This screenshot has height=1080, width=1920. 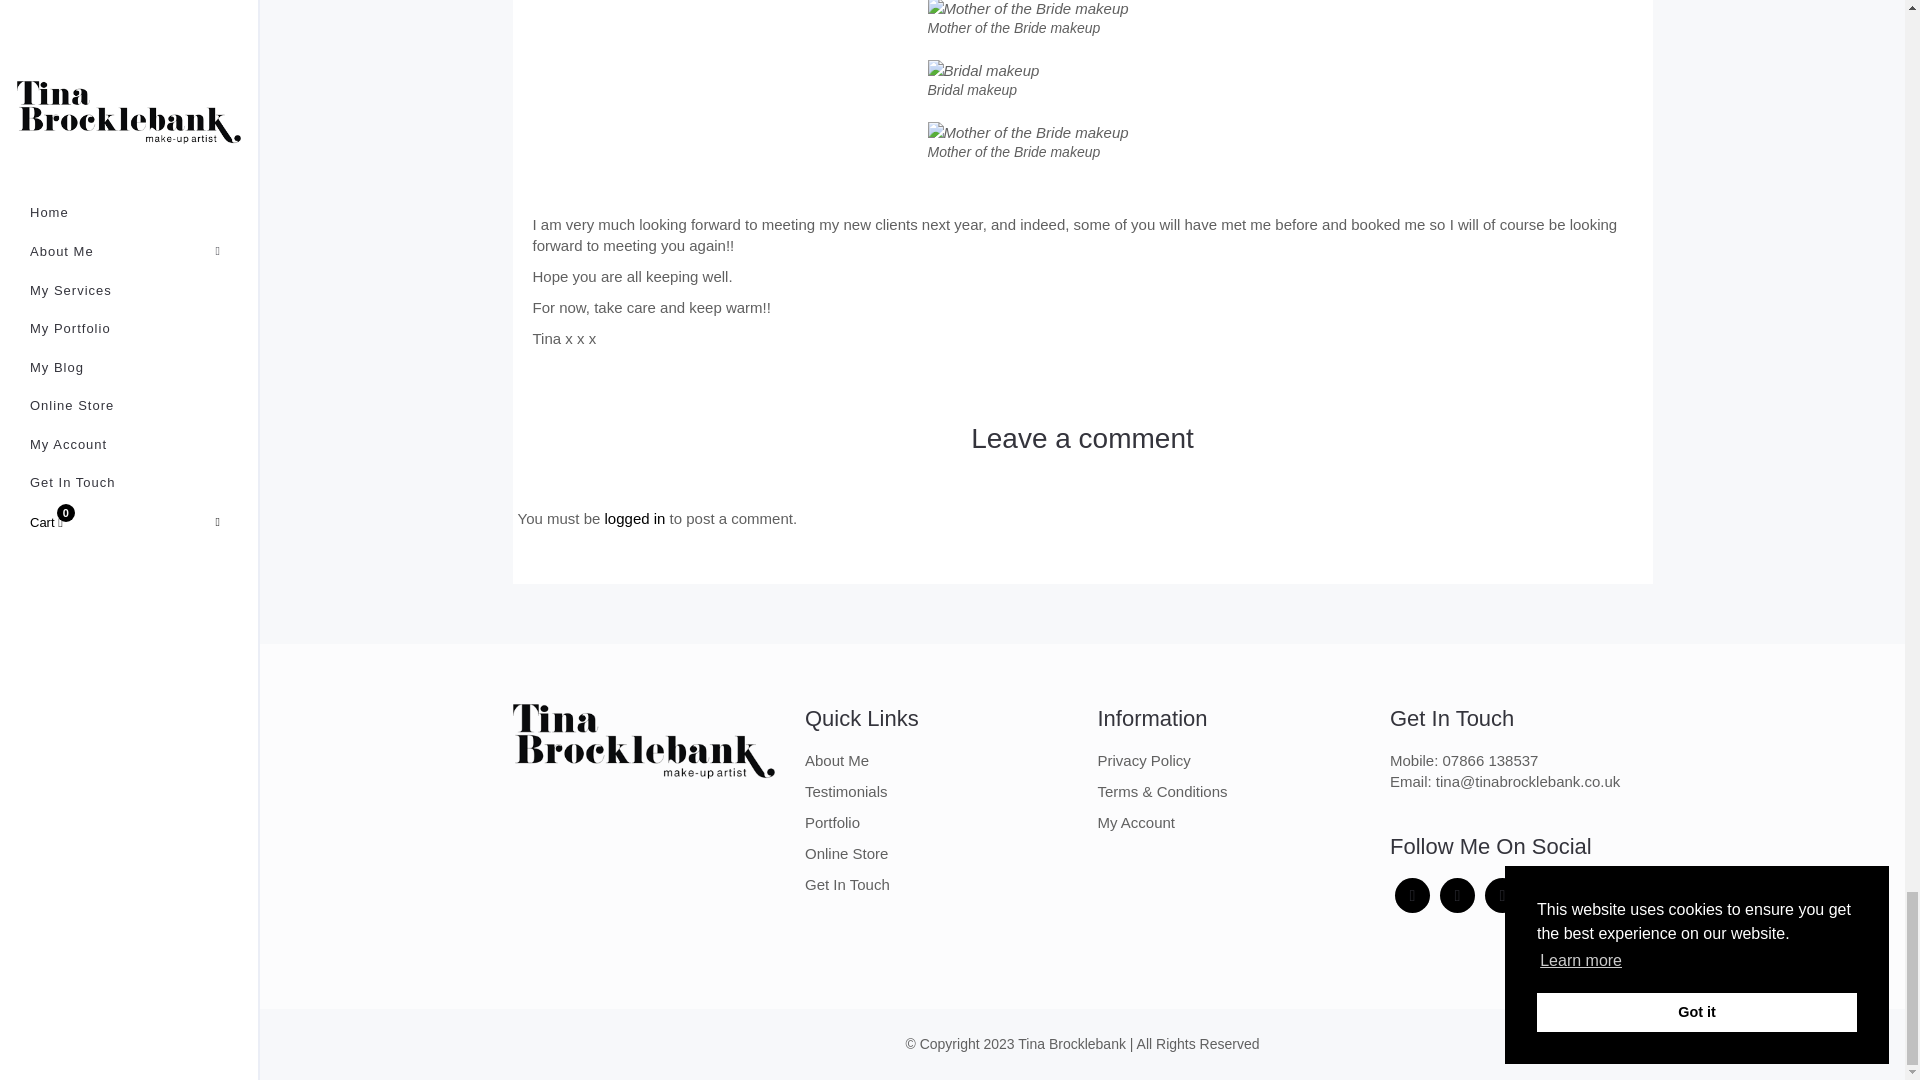 What do you see at coordinates (1502, 895) in the screenshot?
I see `Tina Brocklebank Pintrest` at bounding box center [1502, 895].